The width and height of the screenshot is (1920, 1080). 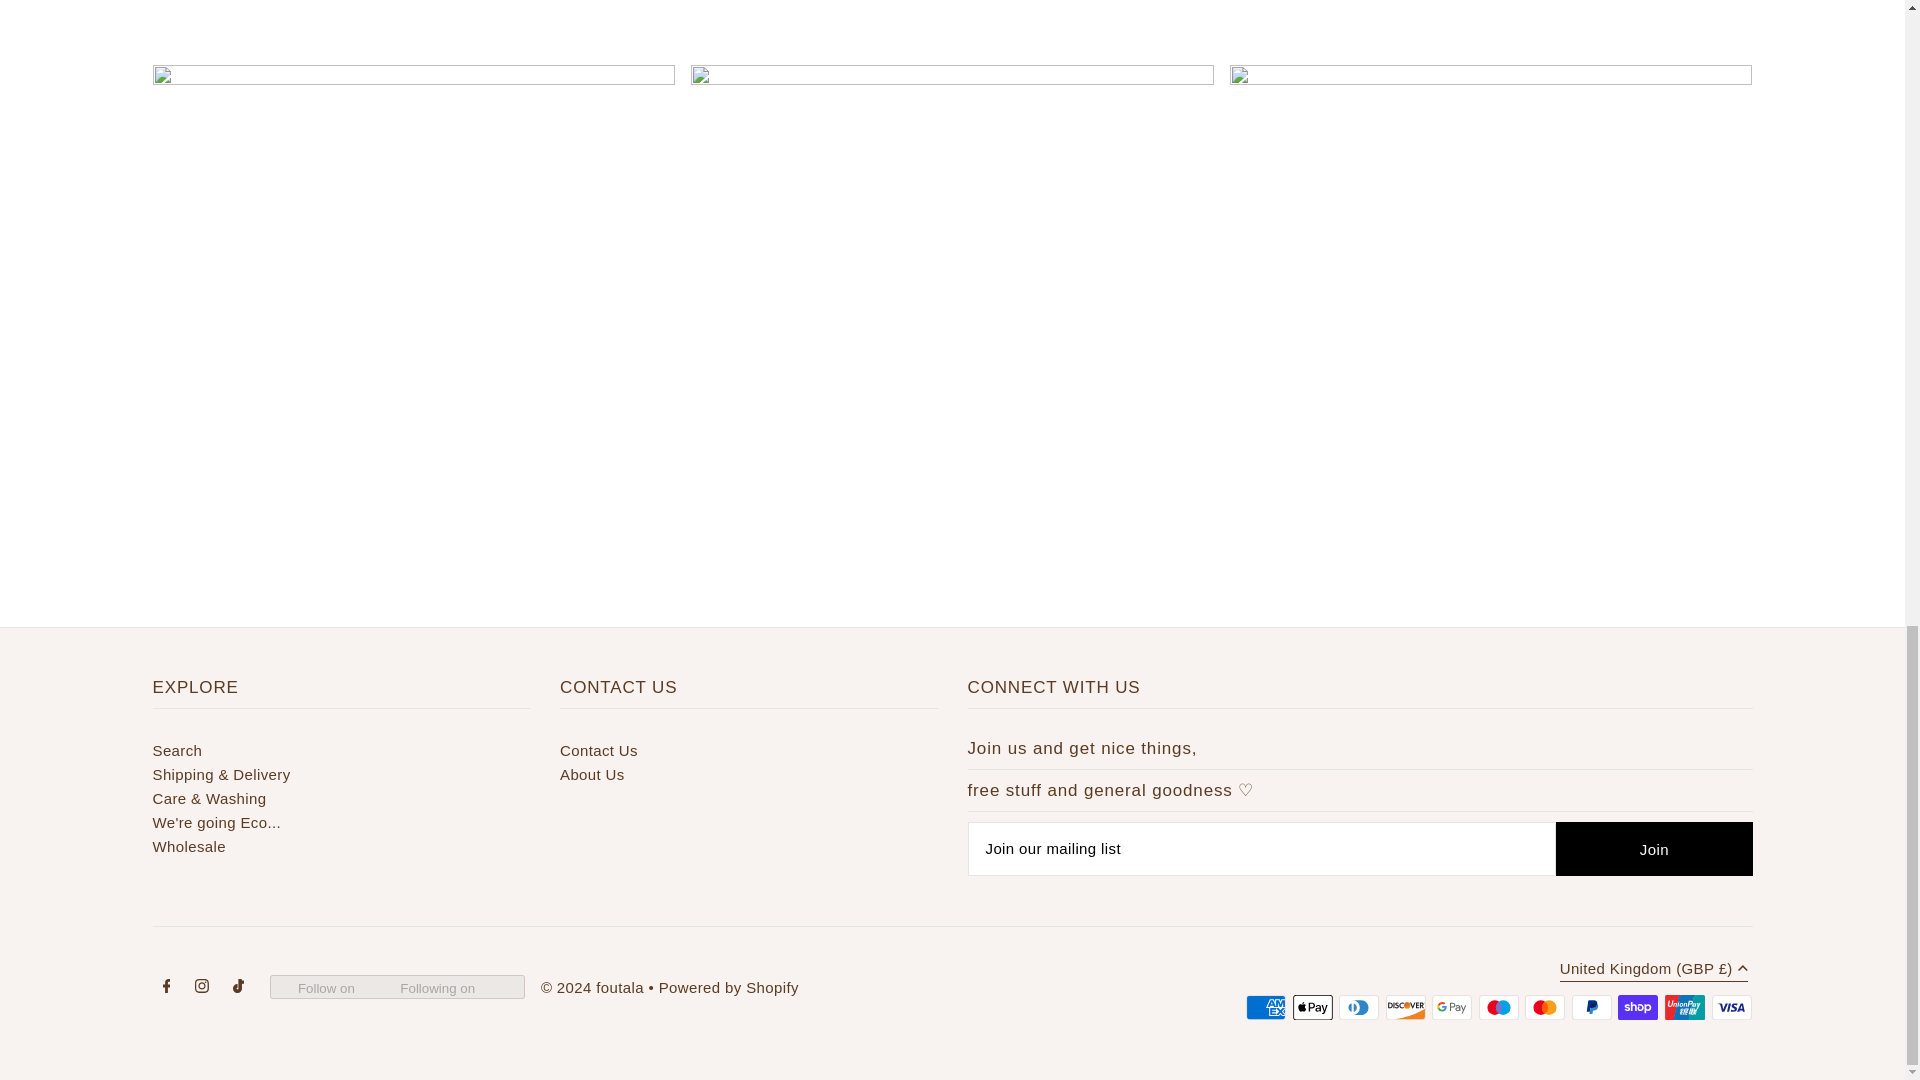 What do you see at coordinates (1592, 1007) in the screenshot?
I see `PayPal` at bounding box center [1592, 1007].